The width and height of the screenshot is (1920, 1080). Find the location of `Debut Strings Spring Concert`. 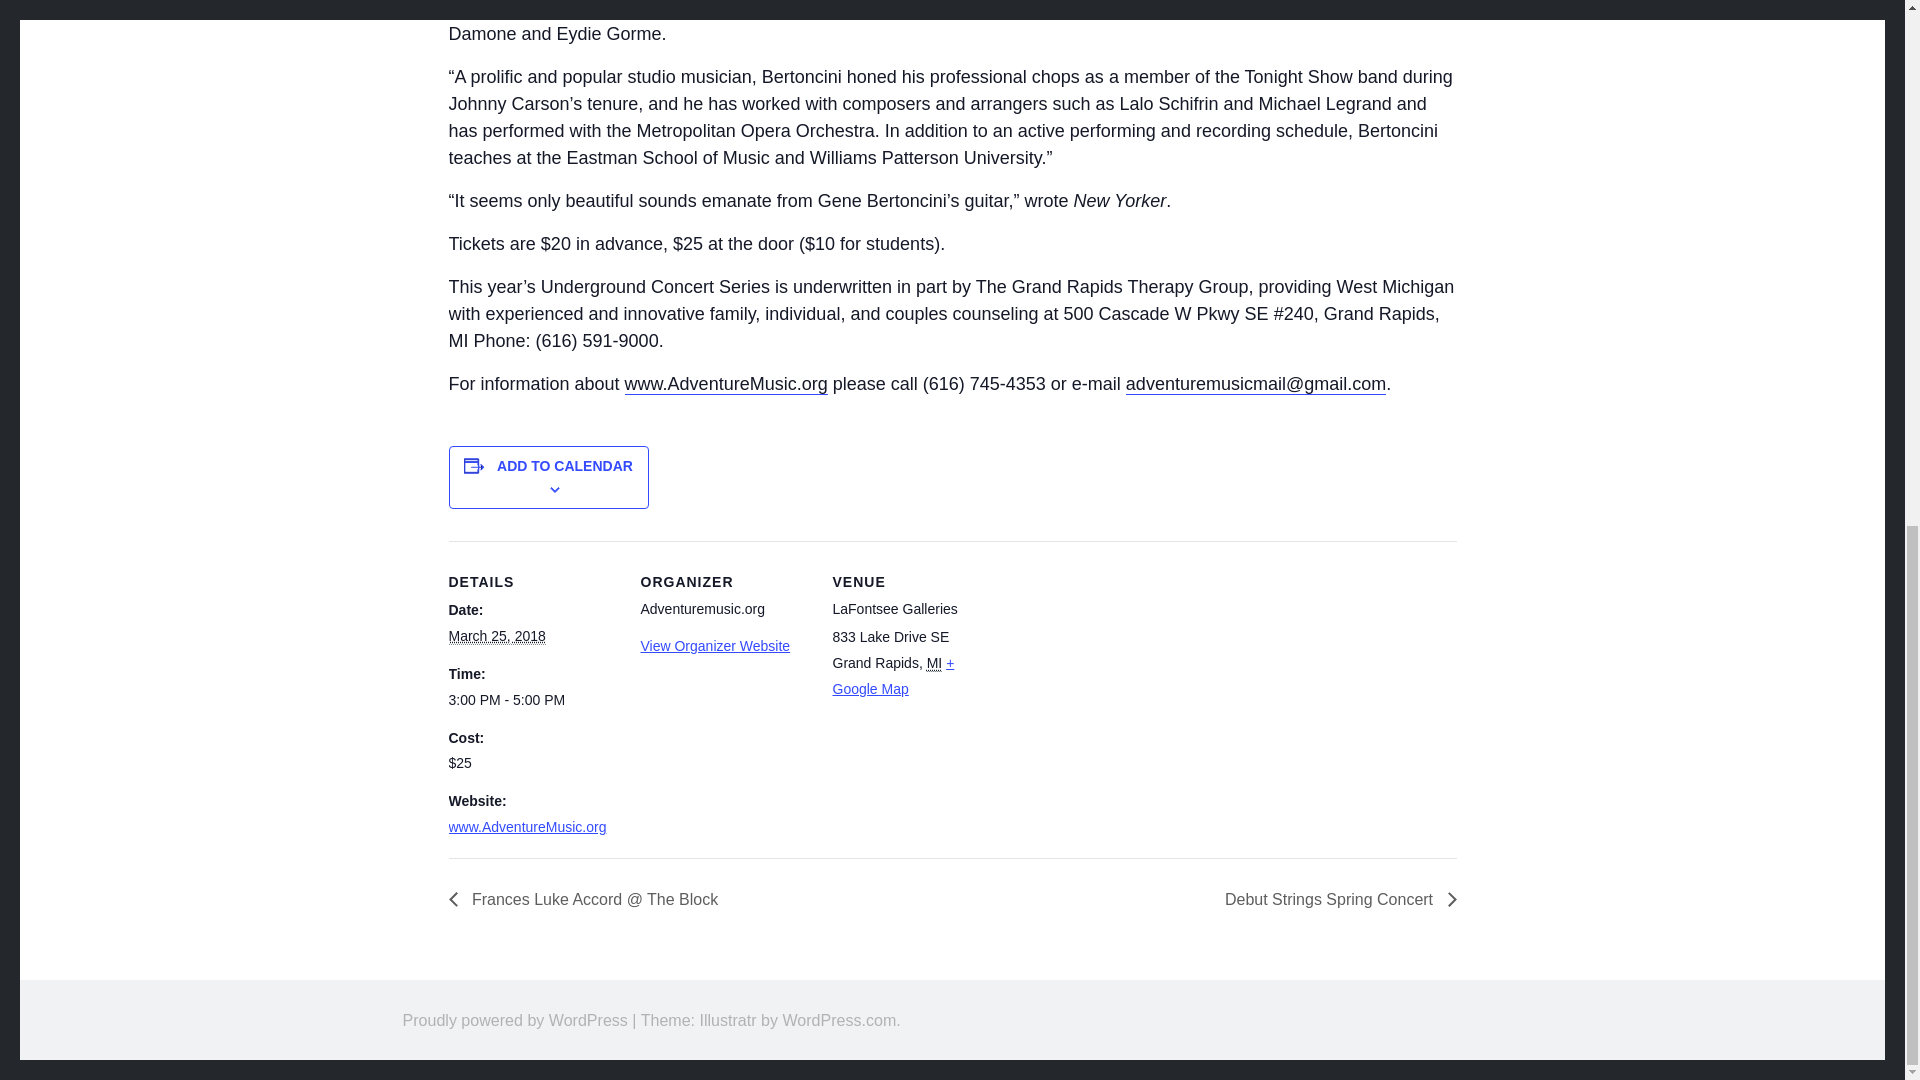

Debut Strings Spring Concert is located at coordinates (1335, 900).